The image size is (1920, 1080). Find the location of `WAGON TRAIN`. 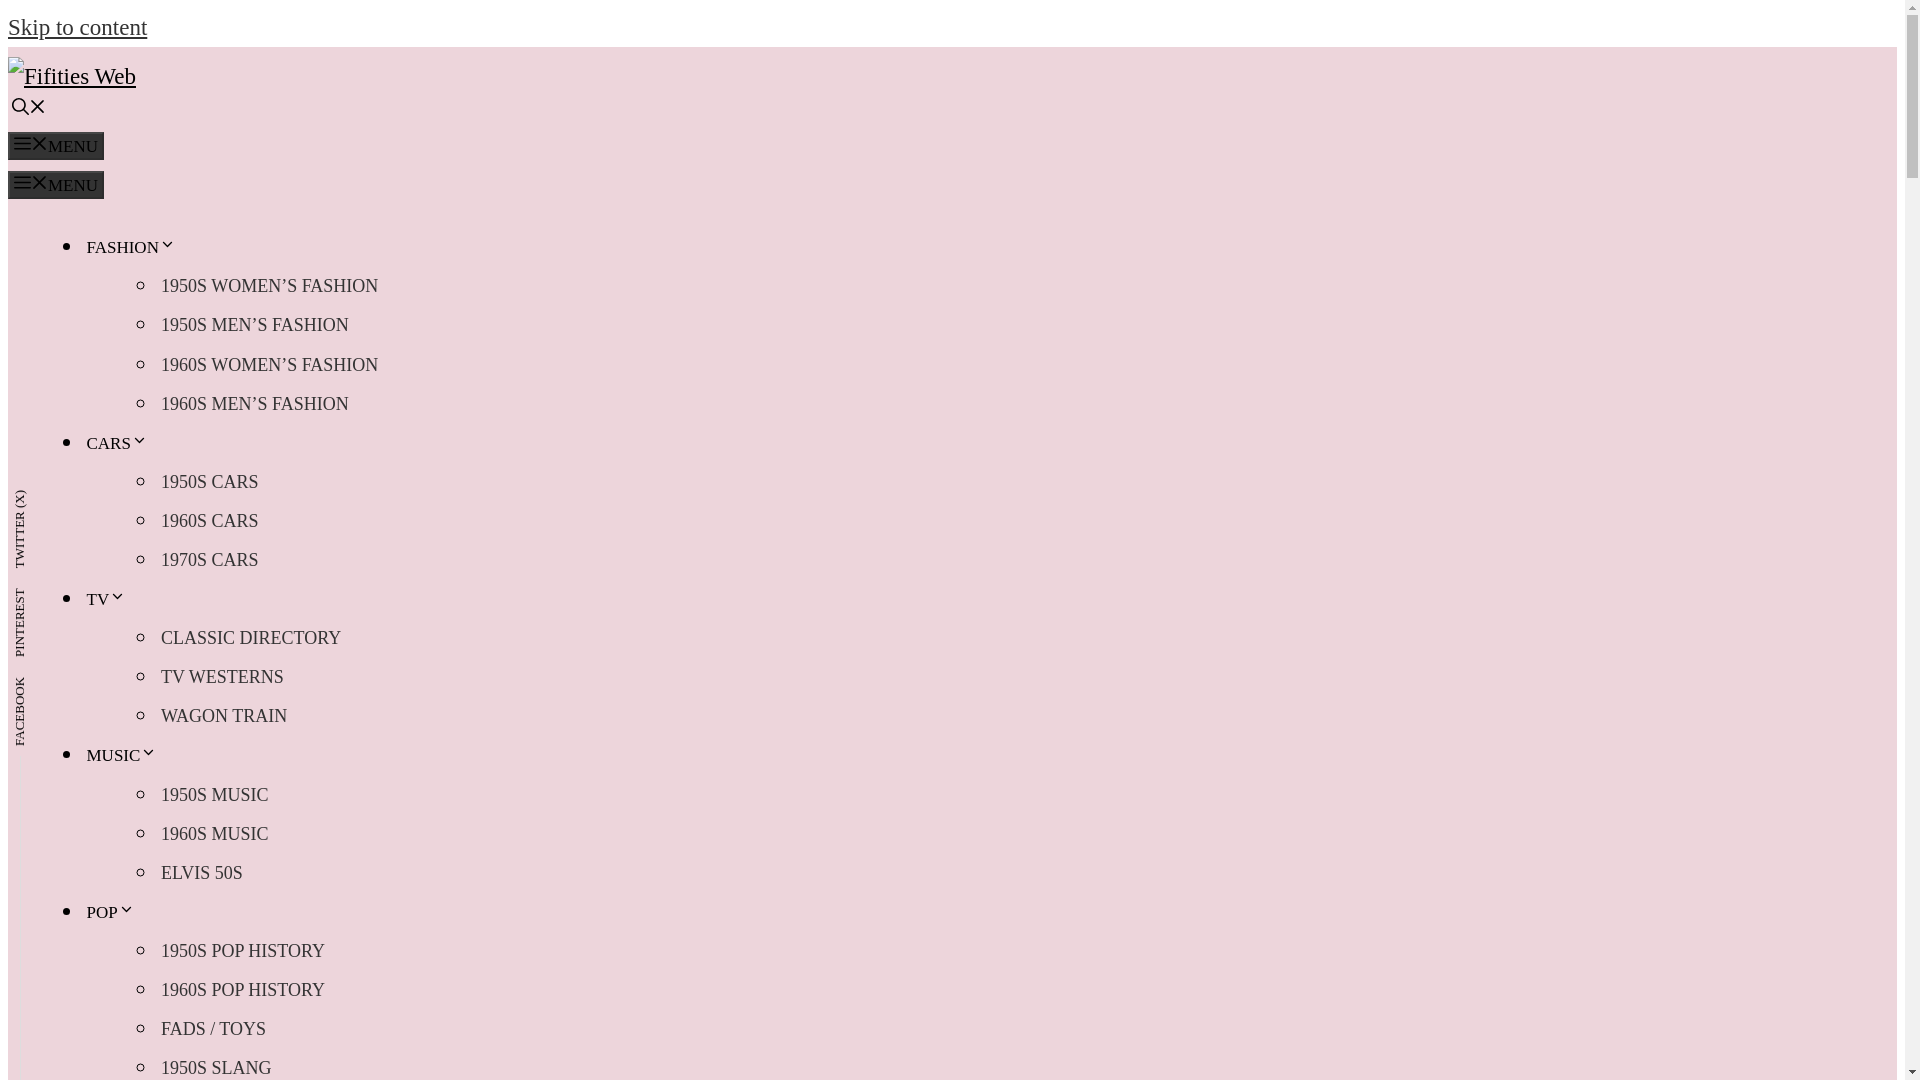

WAGON TRAIN is located at coordinates (224, 715).